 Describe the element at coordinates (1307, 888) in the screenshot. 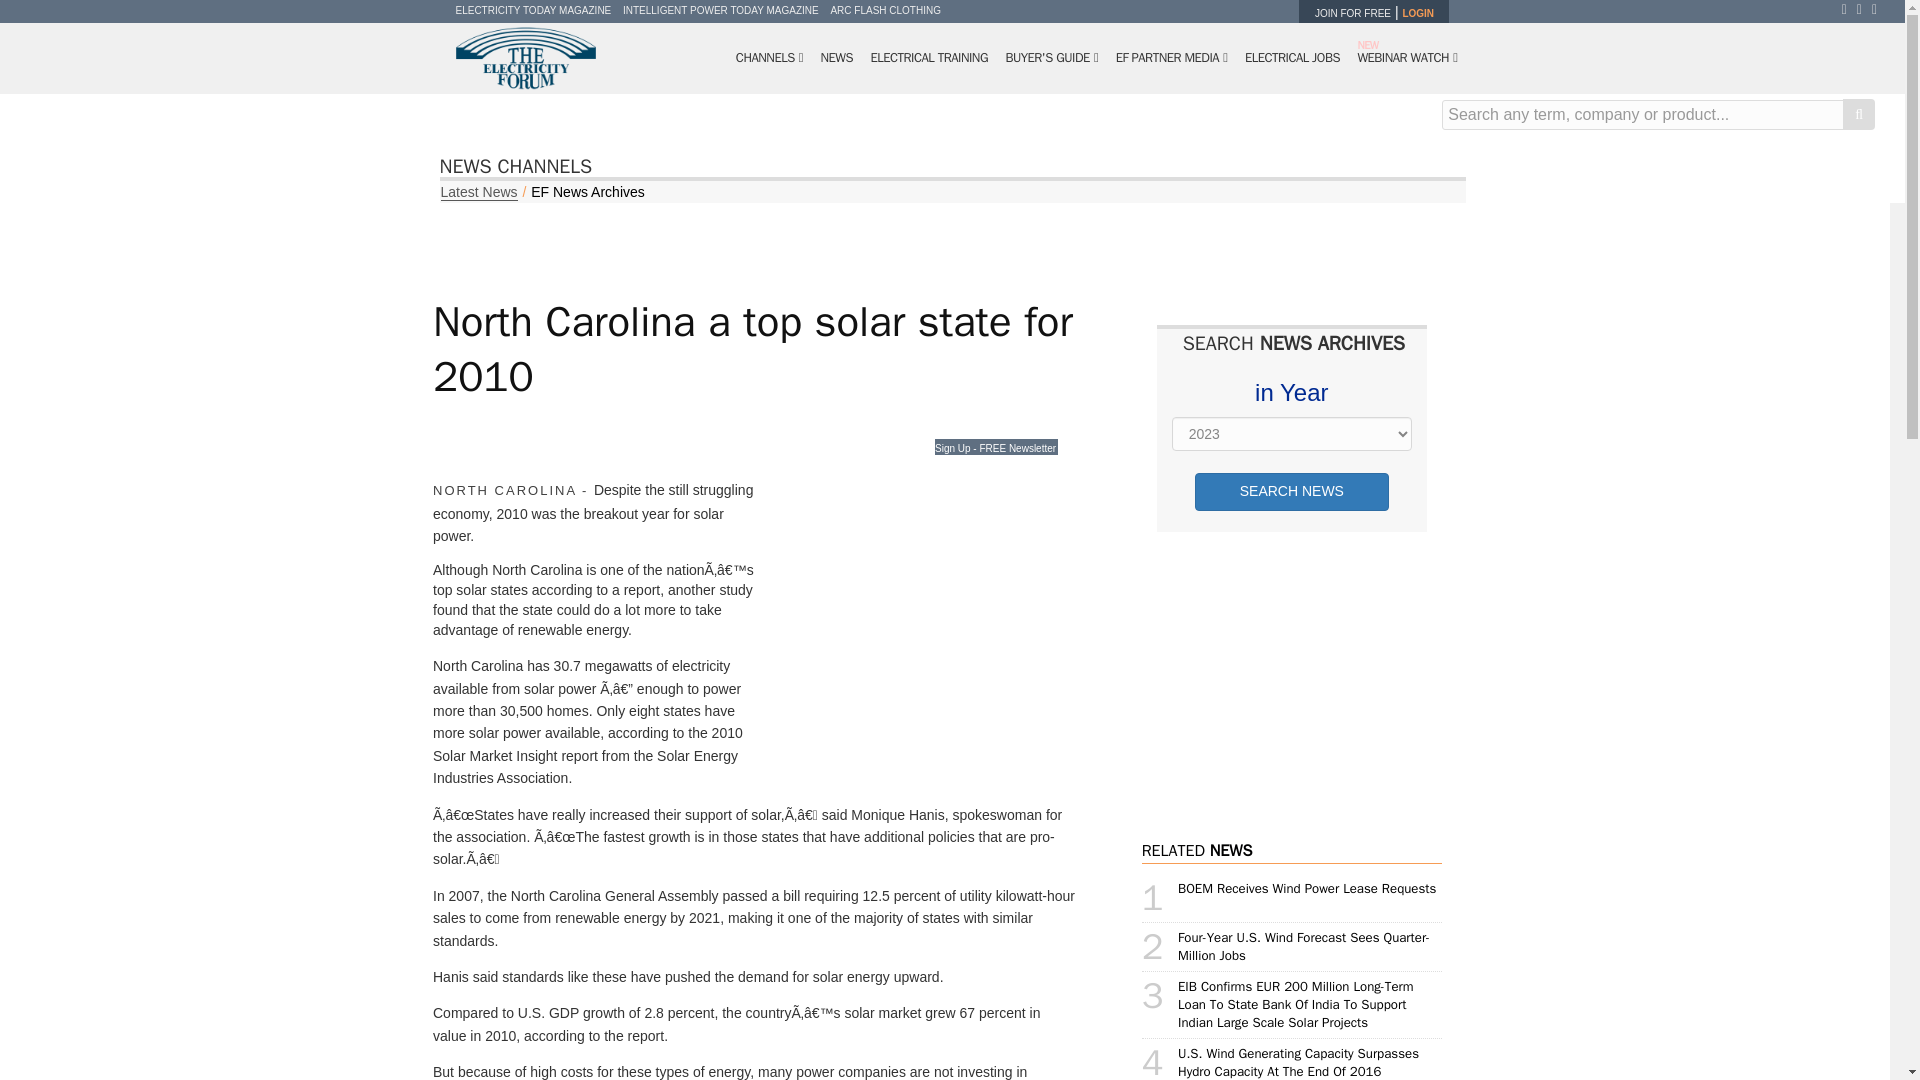

I see `BOEM Receives Wind Power Lease Requests` at that location.